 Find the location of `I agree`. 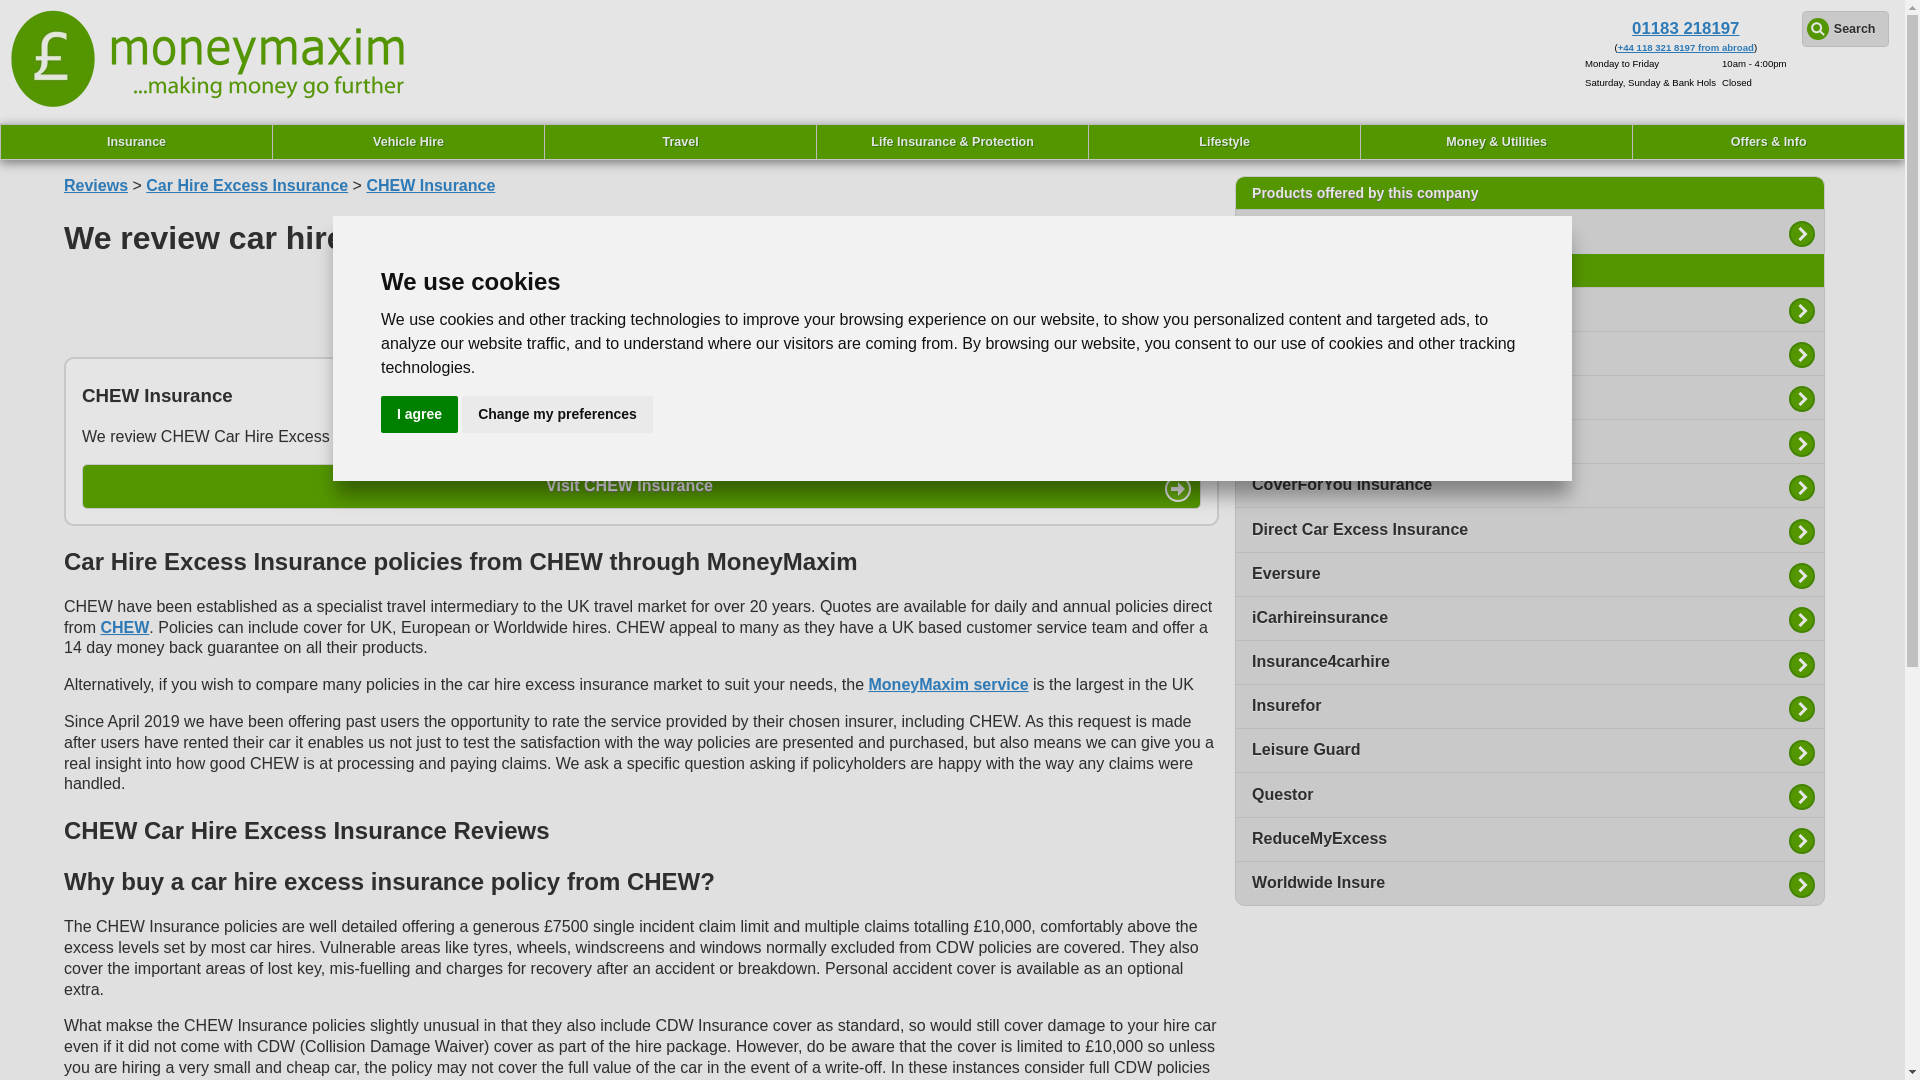

I agree is located at coordinates (419, 414).